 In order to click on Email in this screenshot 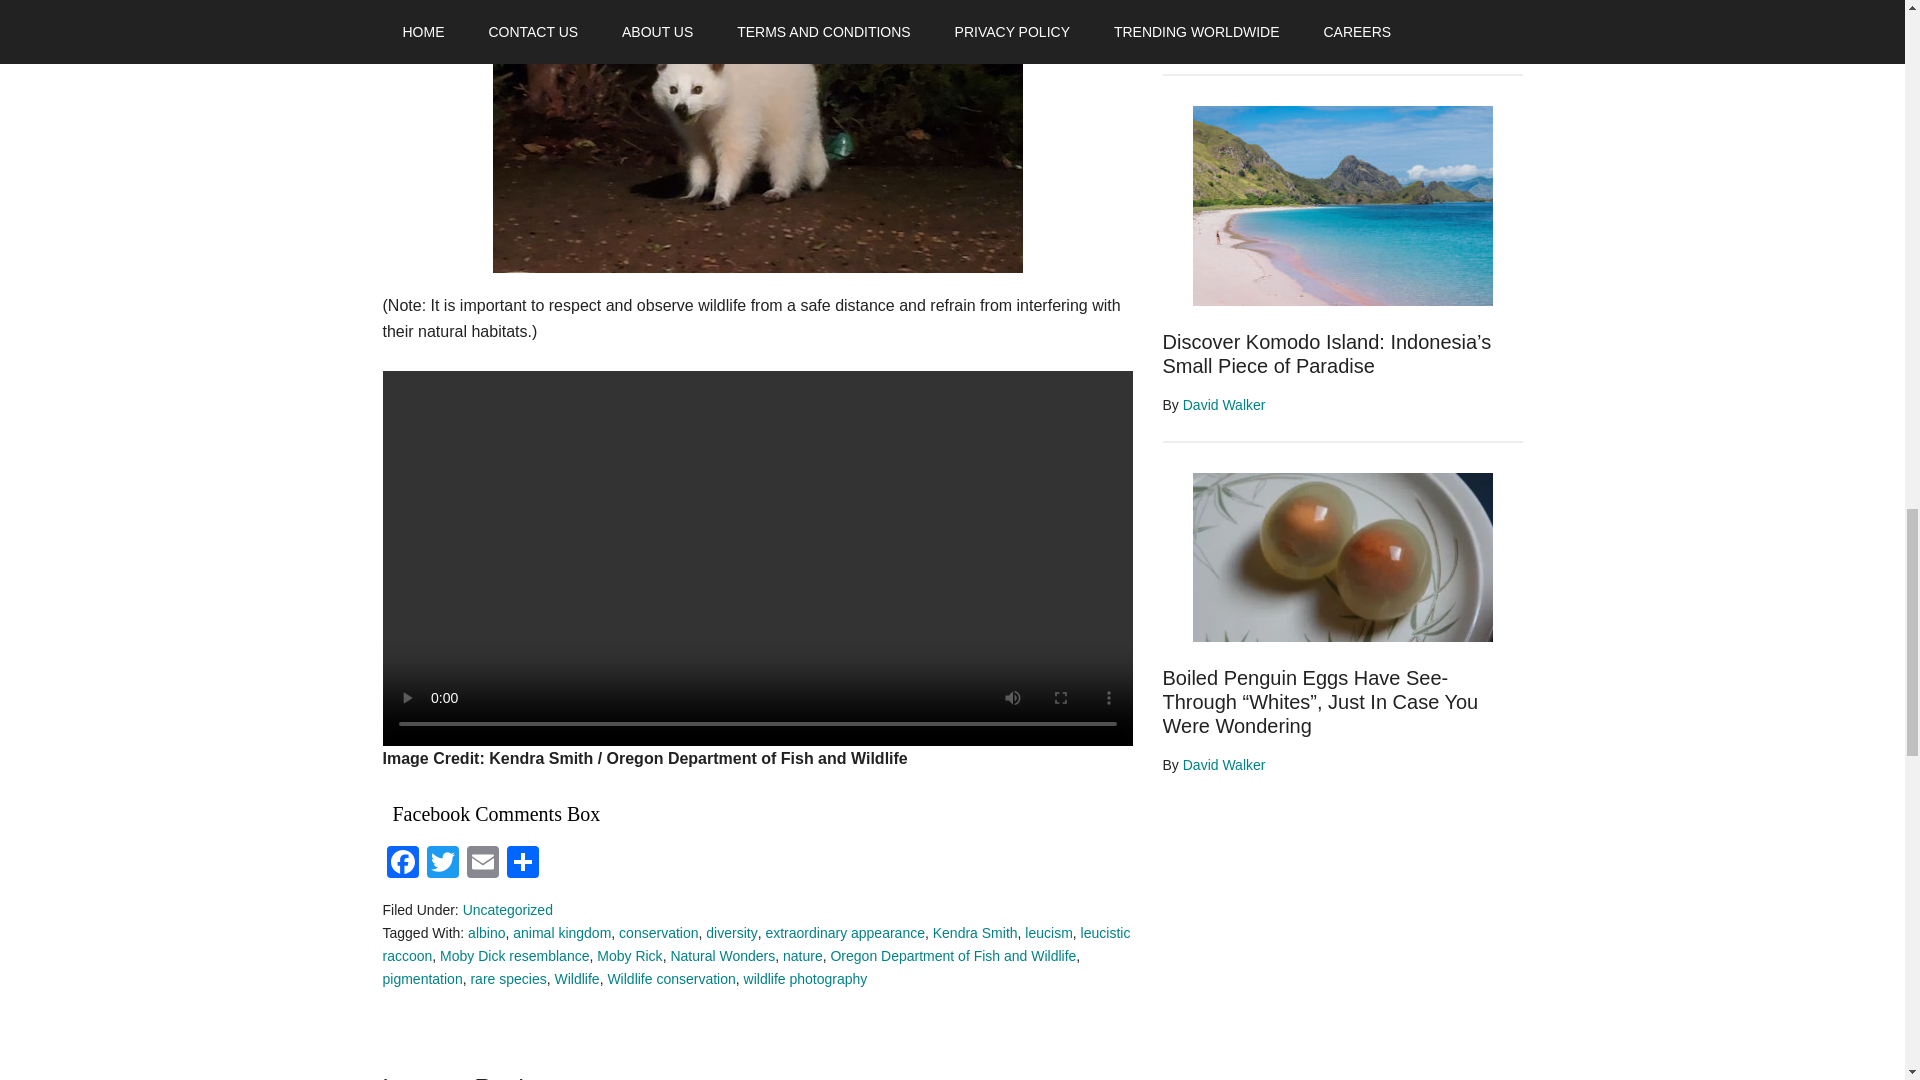, I will do `click(482, 864)`.